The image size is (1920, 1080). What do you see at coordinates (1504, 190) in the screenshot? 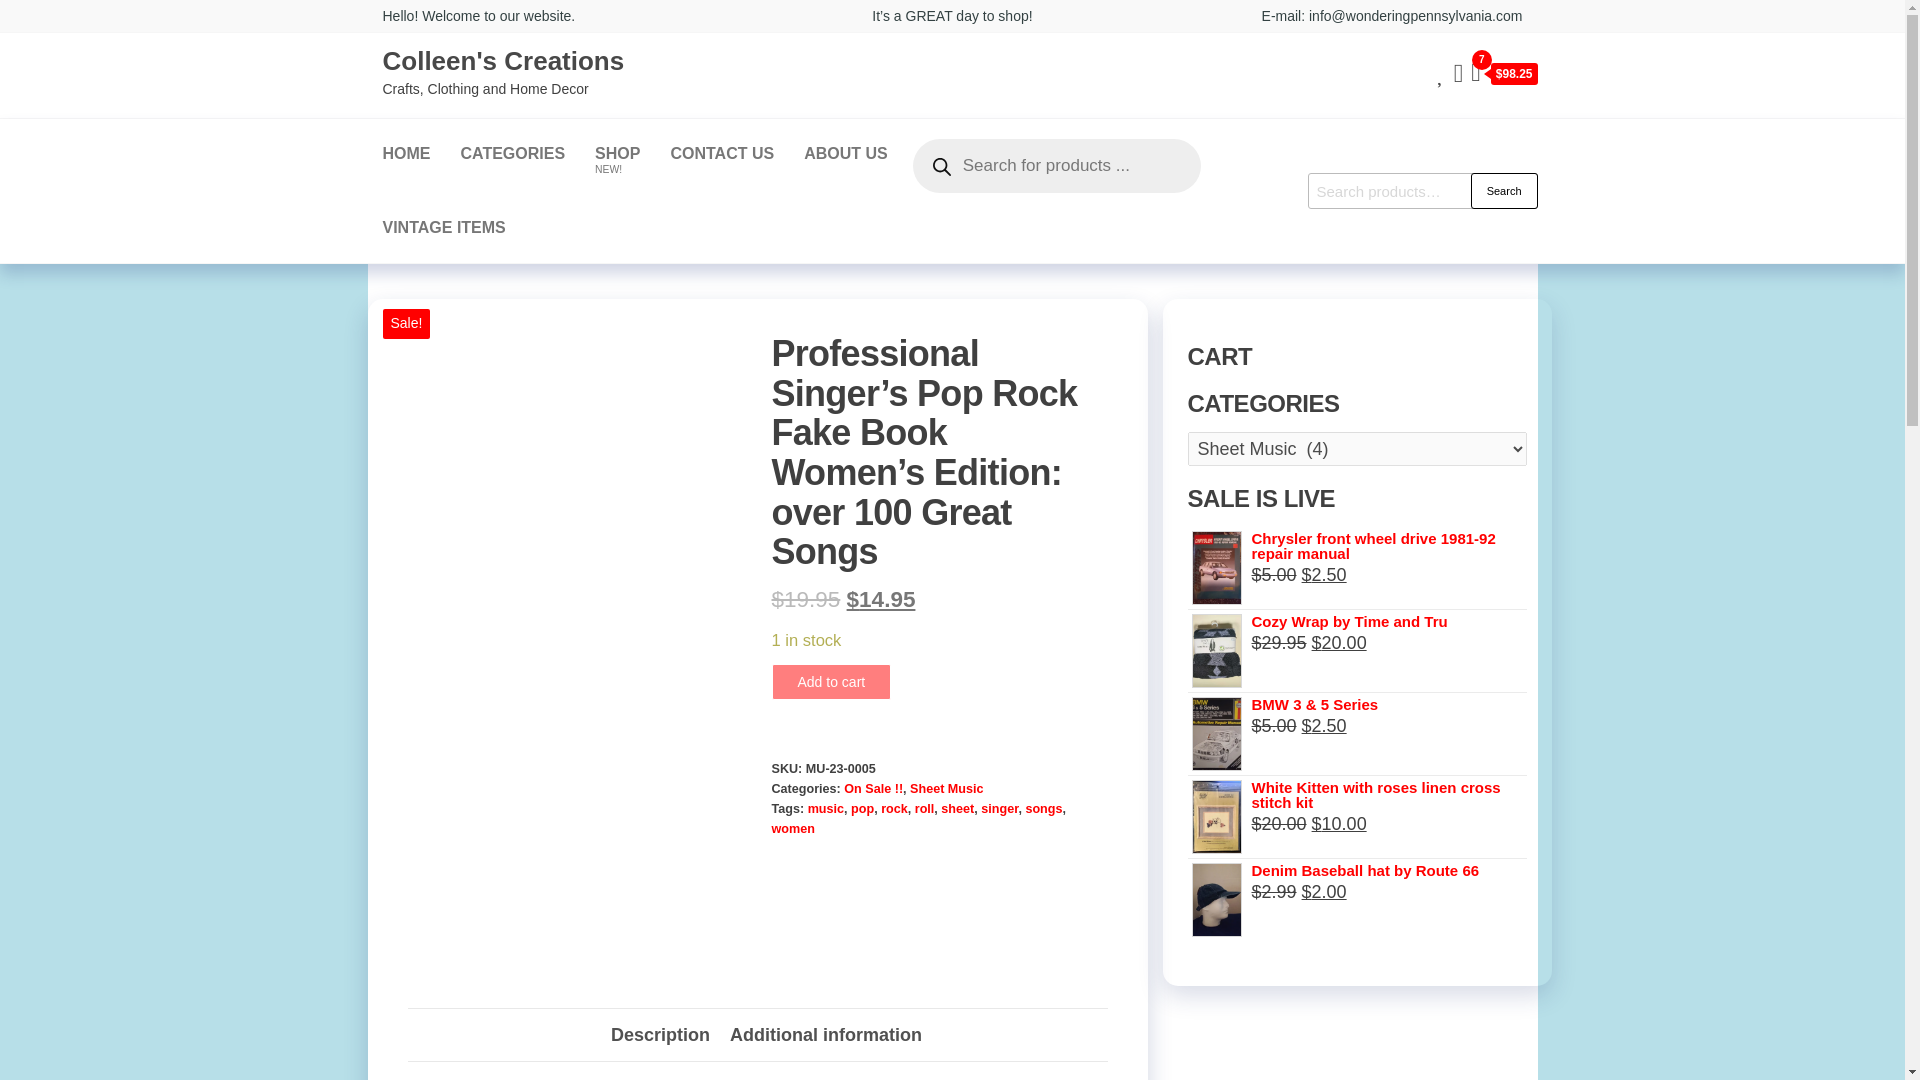
I see `CONTACT US` at bounding box center [1504, 190].